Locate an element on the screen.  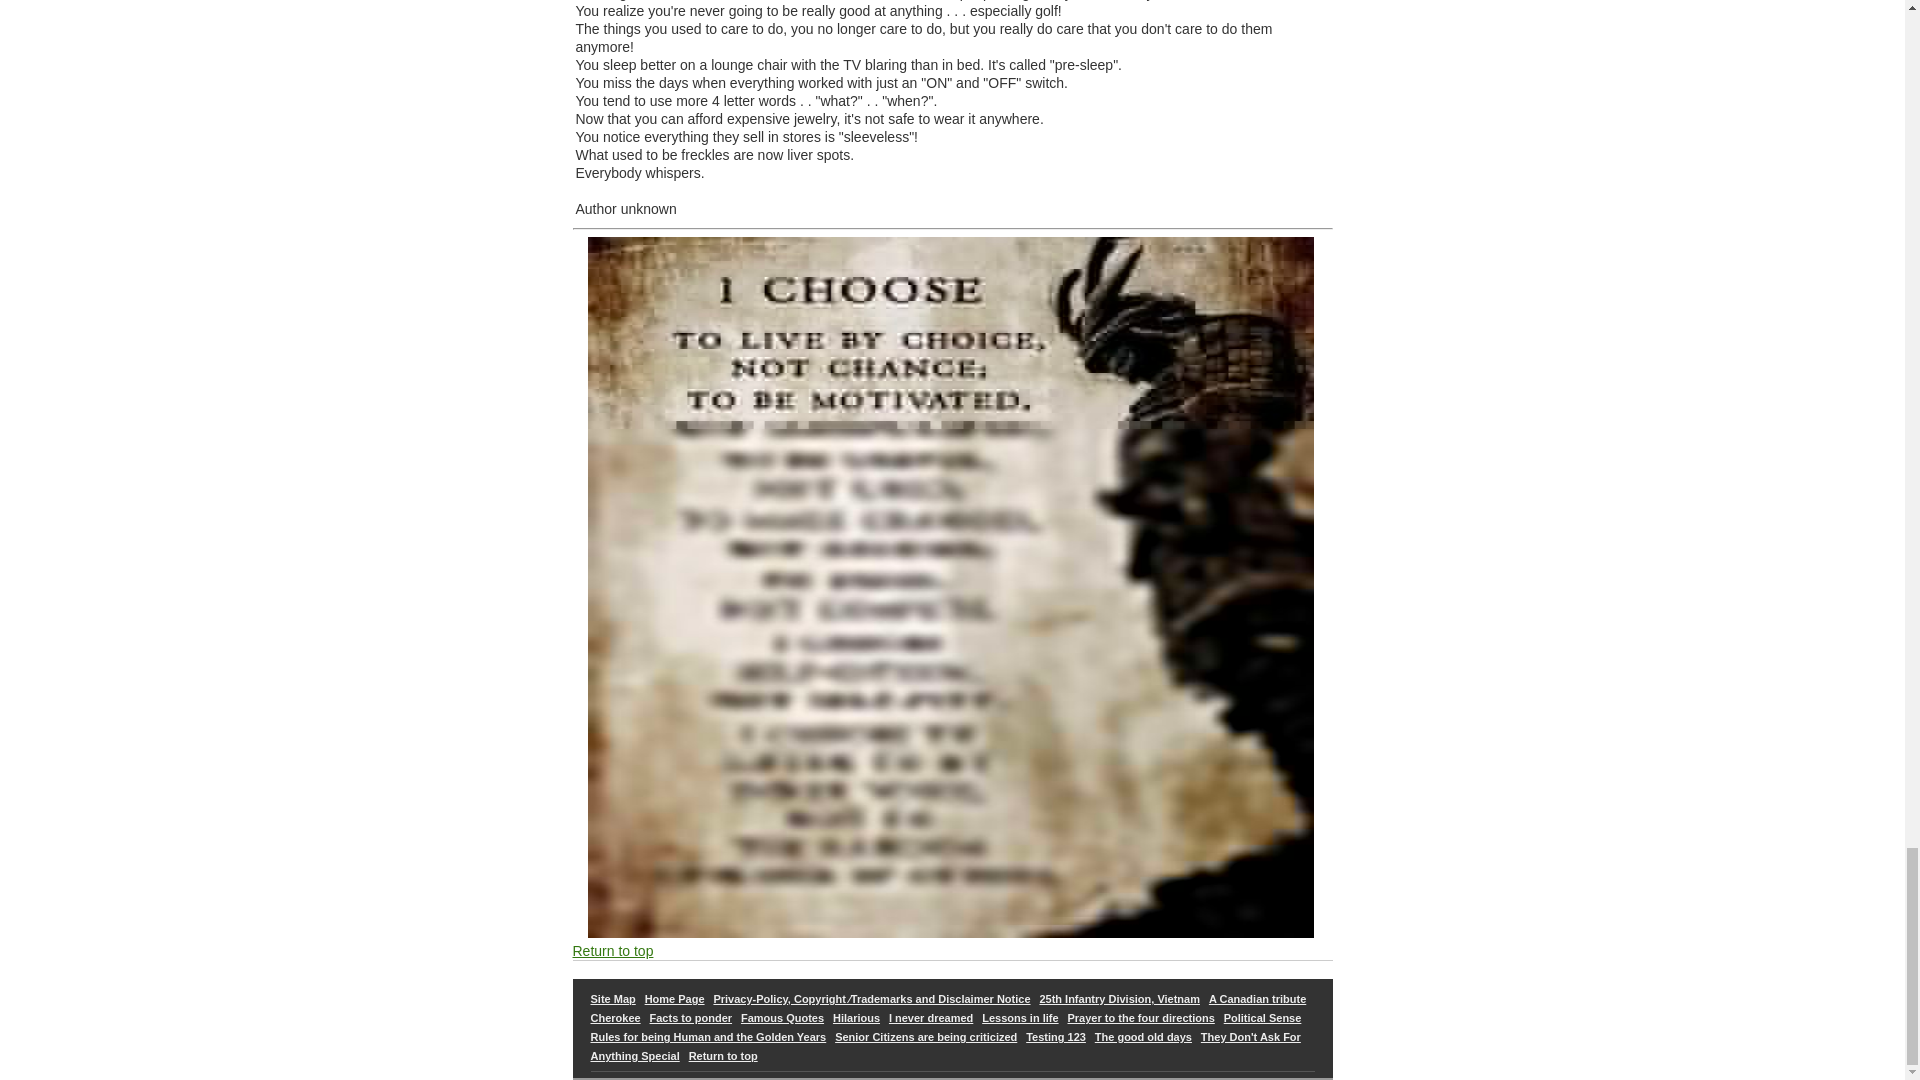
Rules for being Human and the Golden Years is located at coordinates (707, 1037).